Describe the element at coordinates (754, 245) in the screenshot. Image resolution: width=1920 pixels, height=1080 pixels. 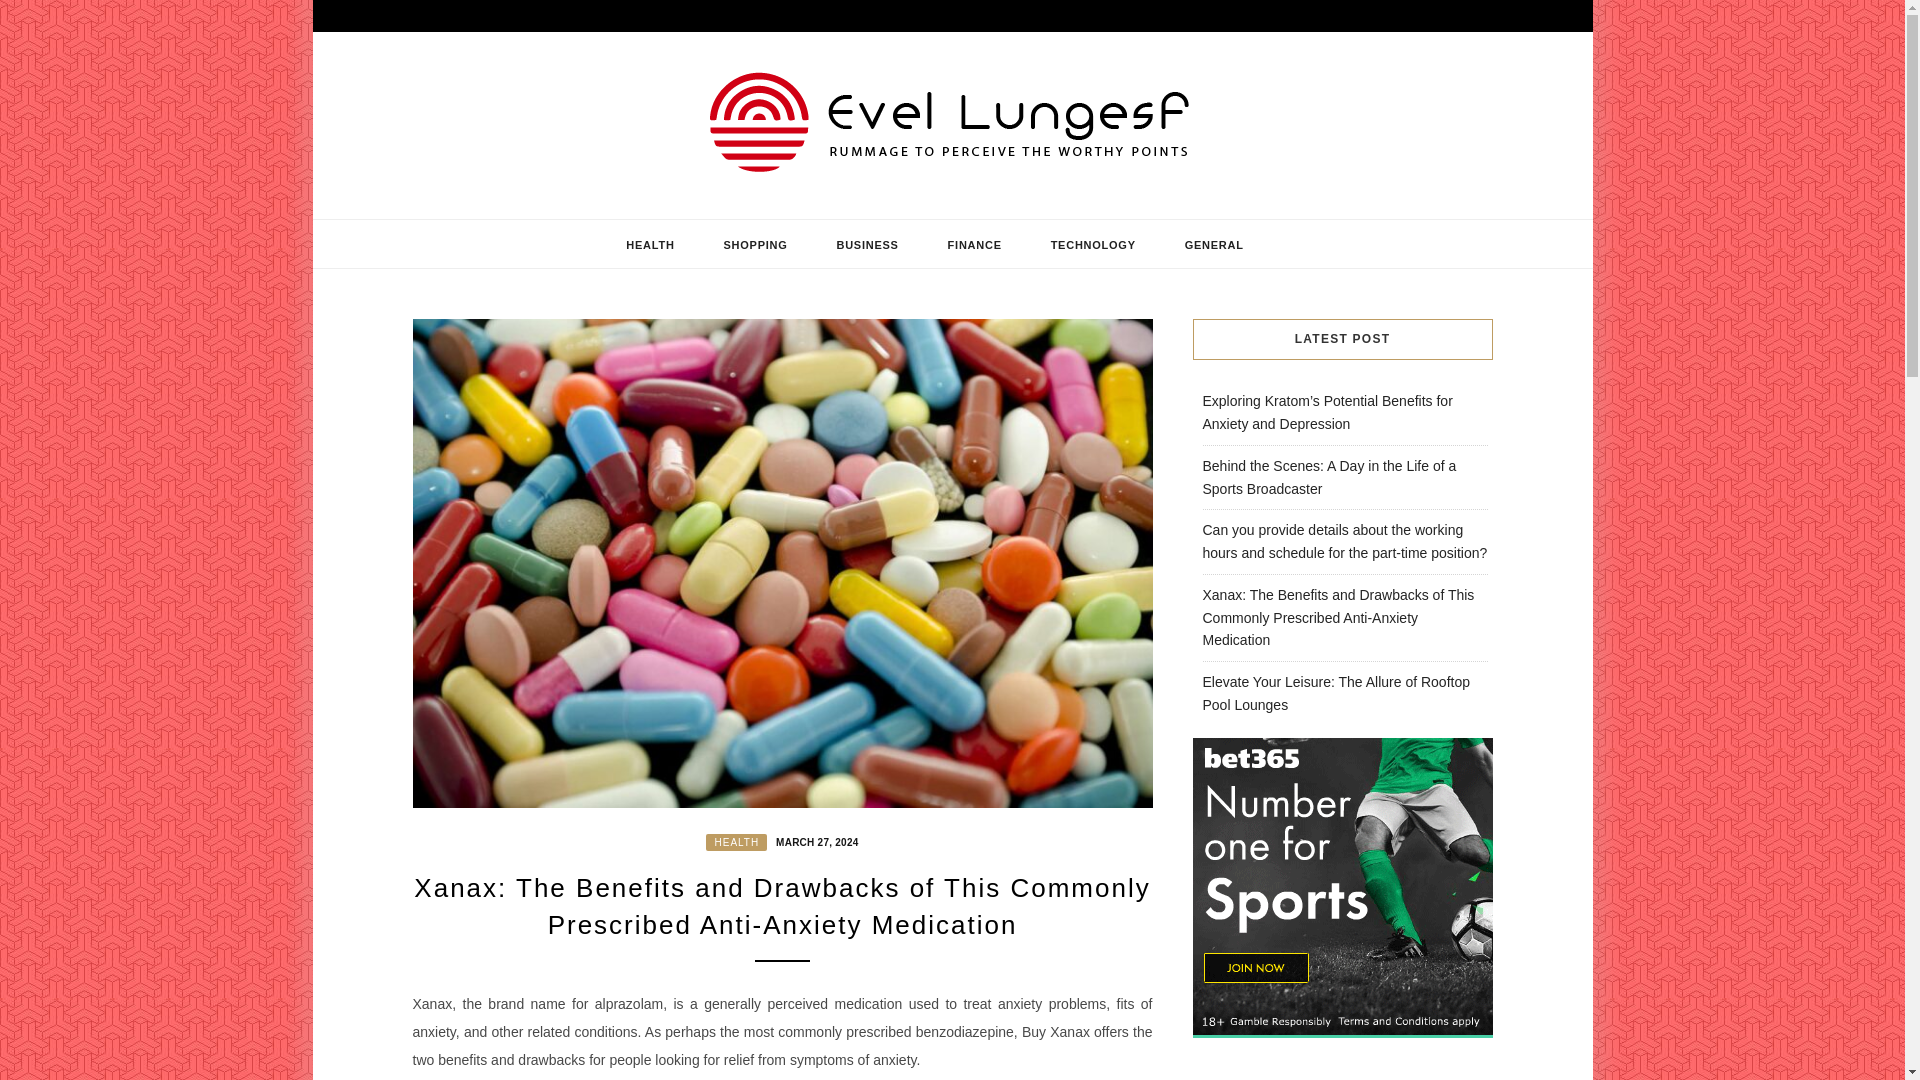
I see `SHOPPING` at that location.